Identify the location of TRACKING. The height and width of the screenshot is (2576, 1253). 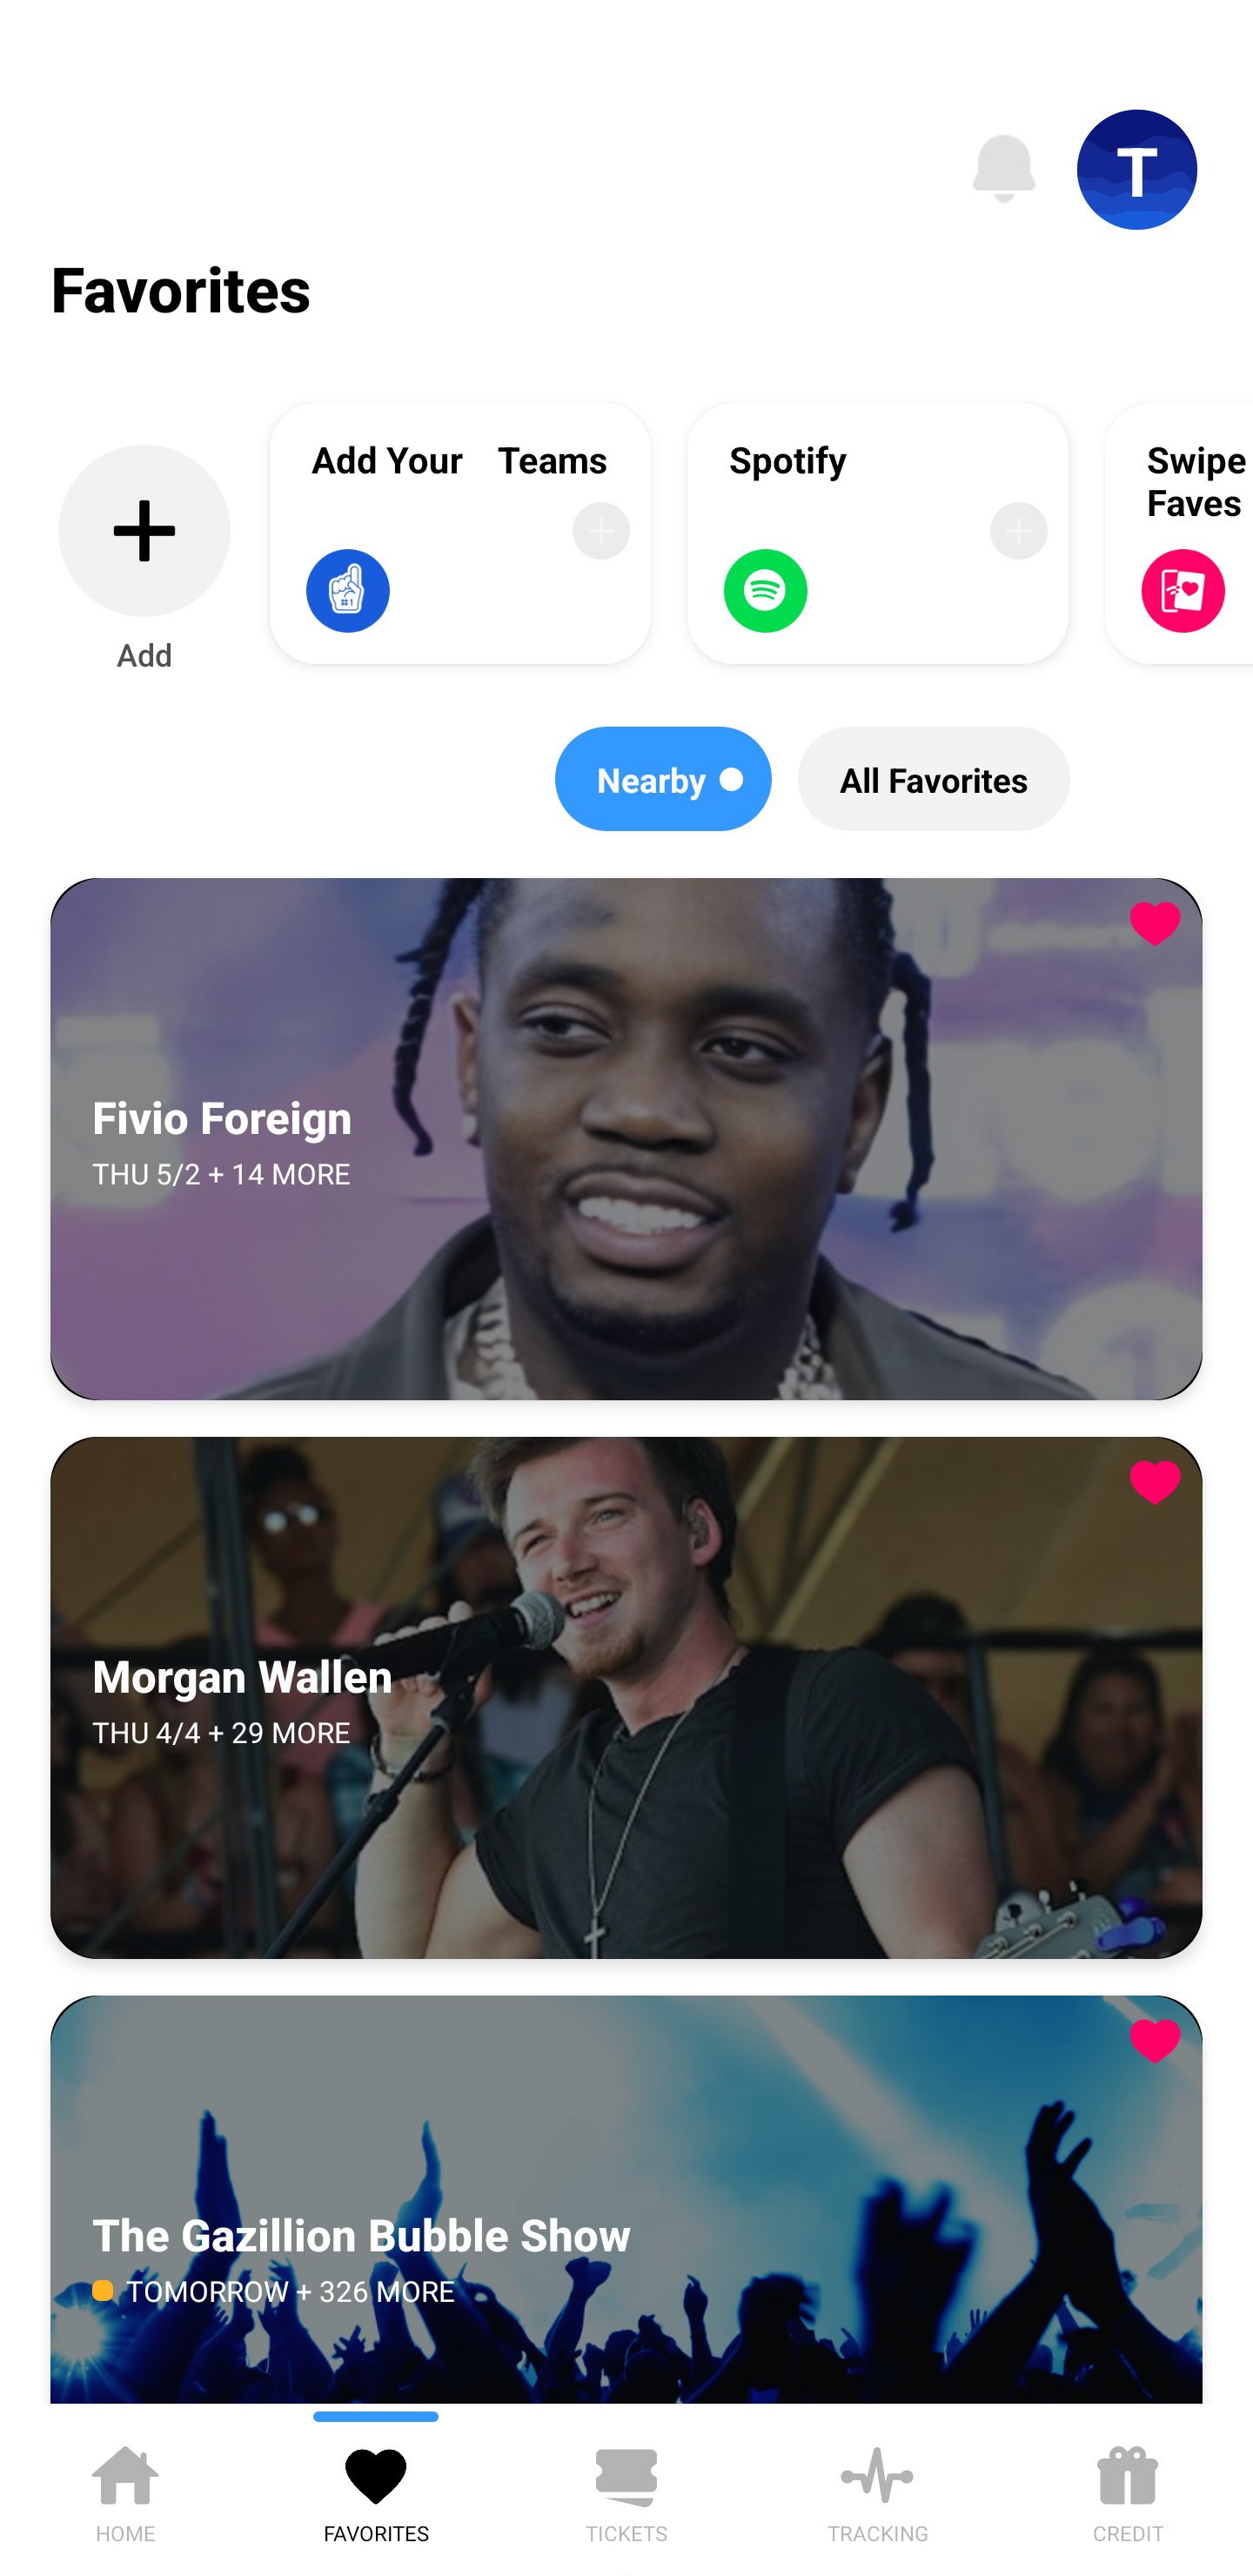
(877, 2489).